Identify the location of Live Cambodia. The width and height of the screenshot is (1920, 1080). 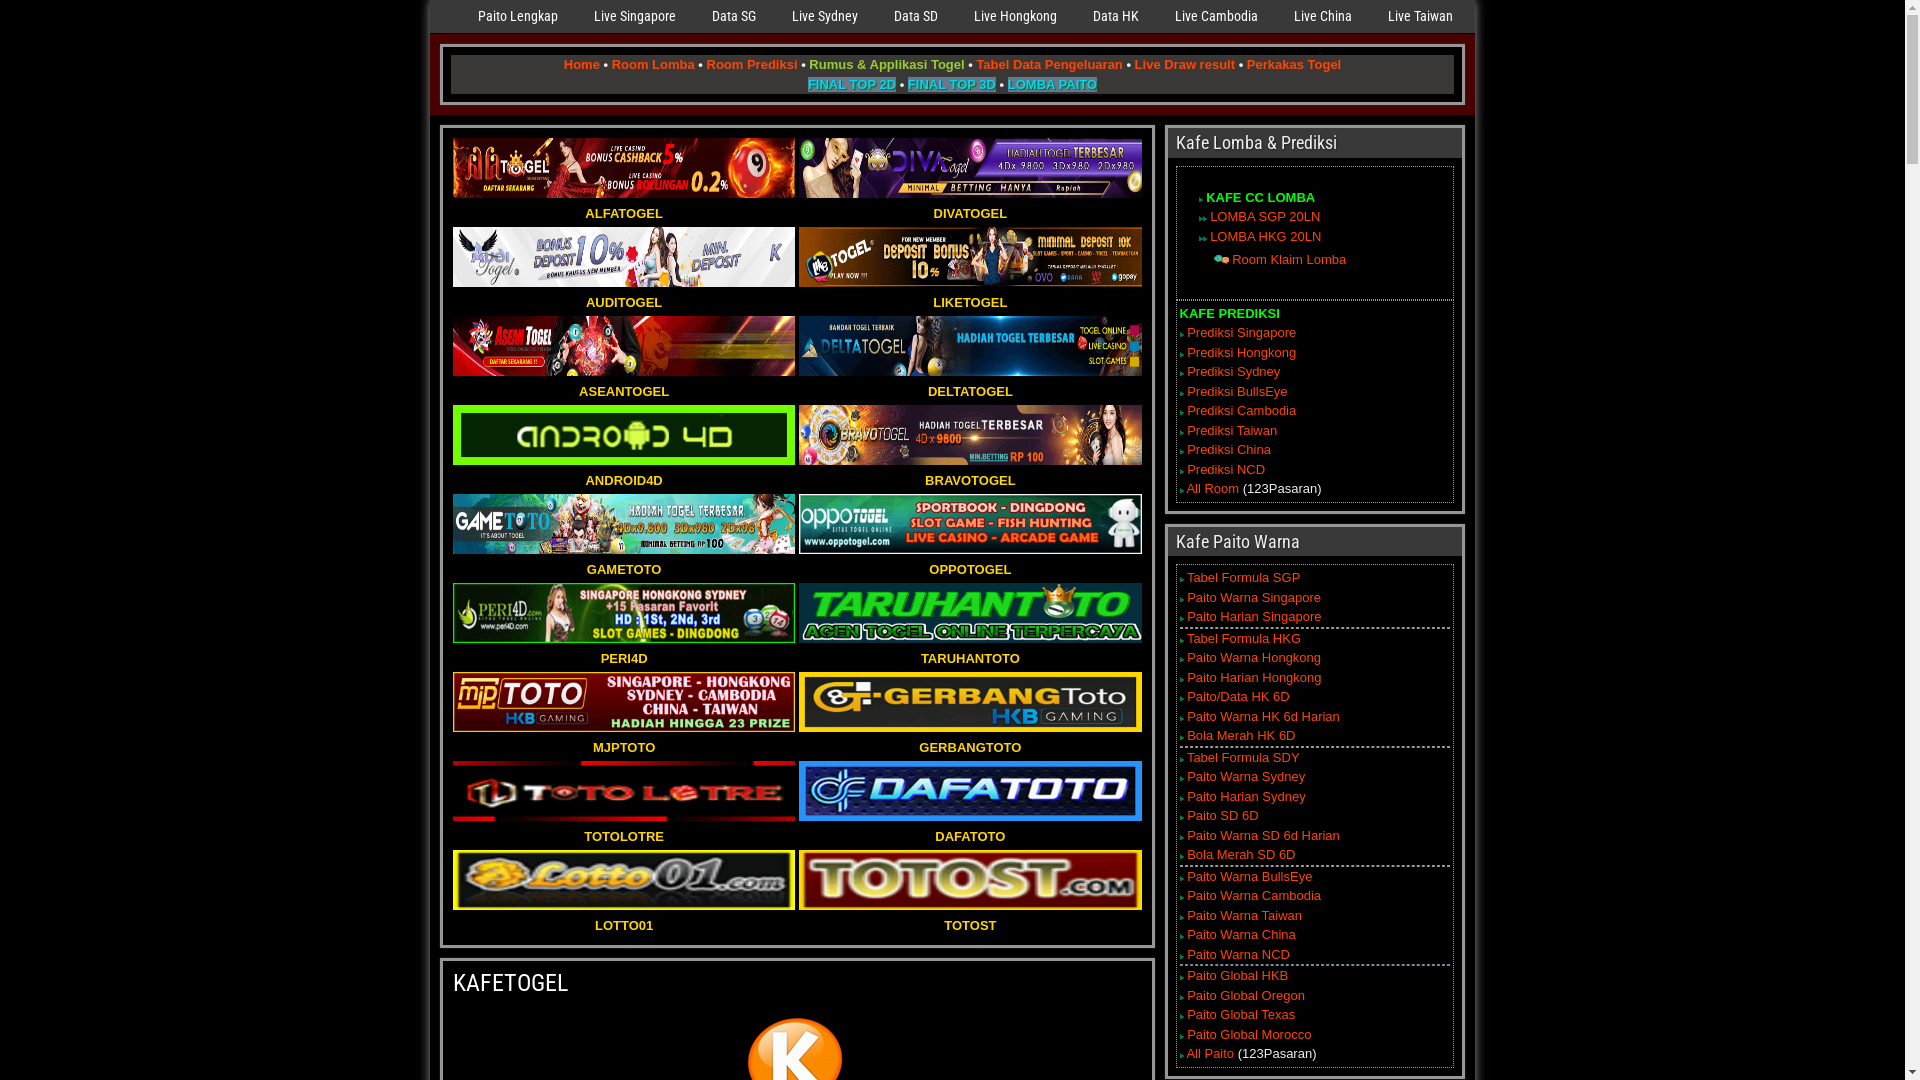
(1216, 16).